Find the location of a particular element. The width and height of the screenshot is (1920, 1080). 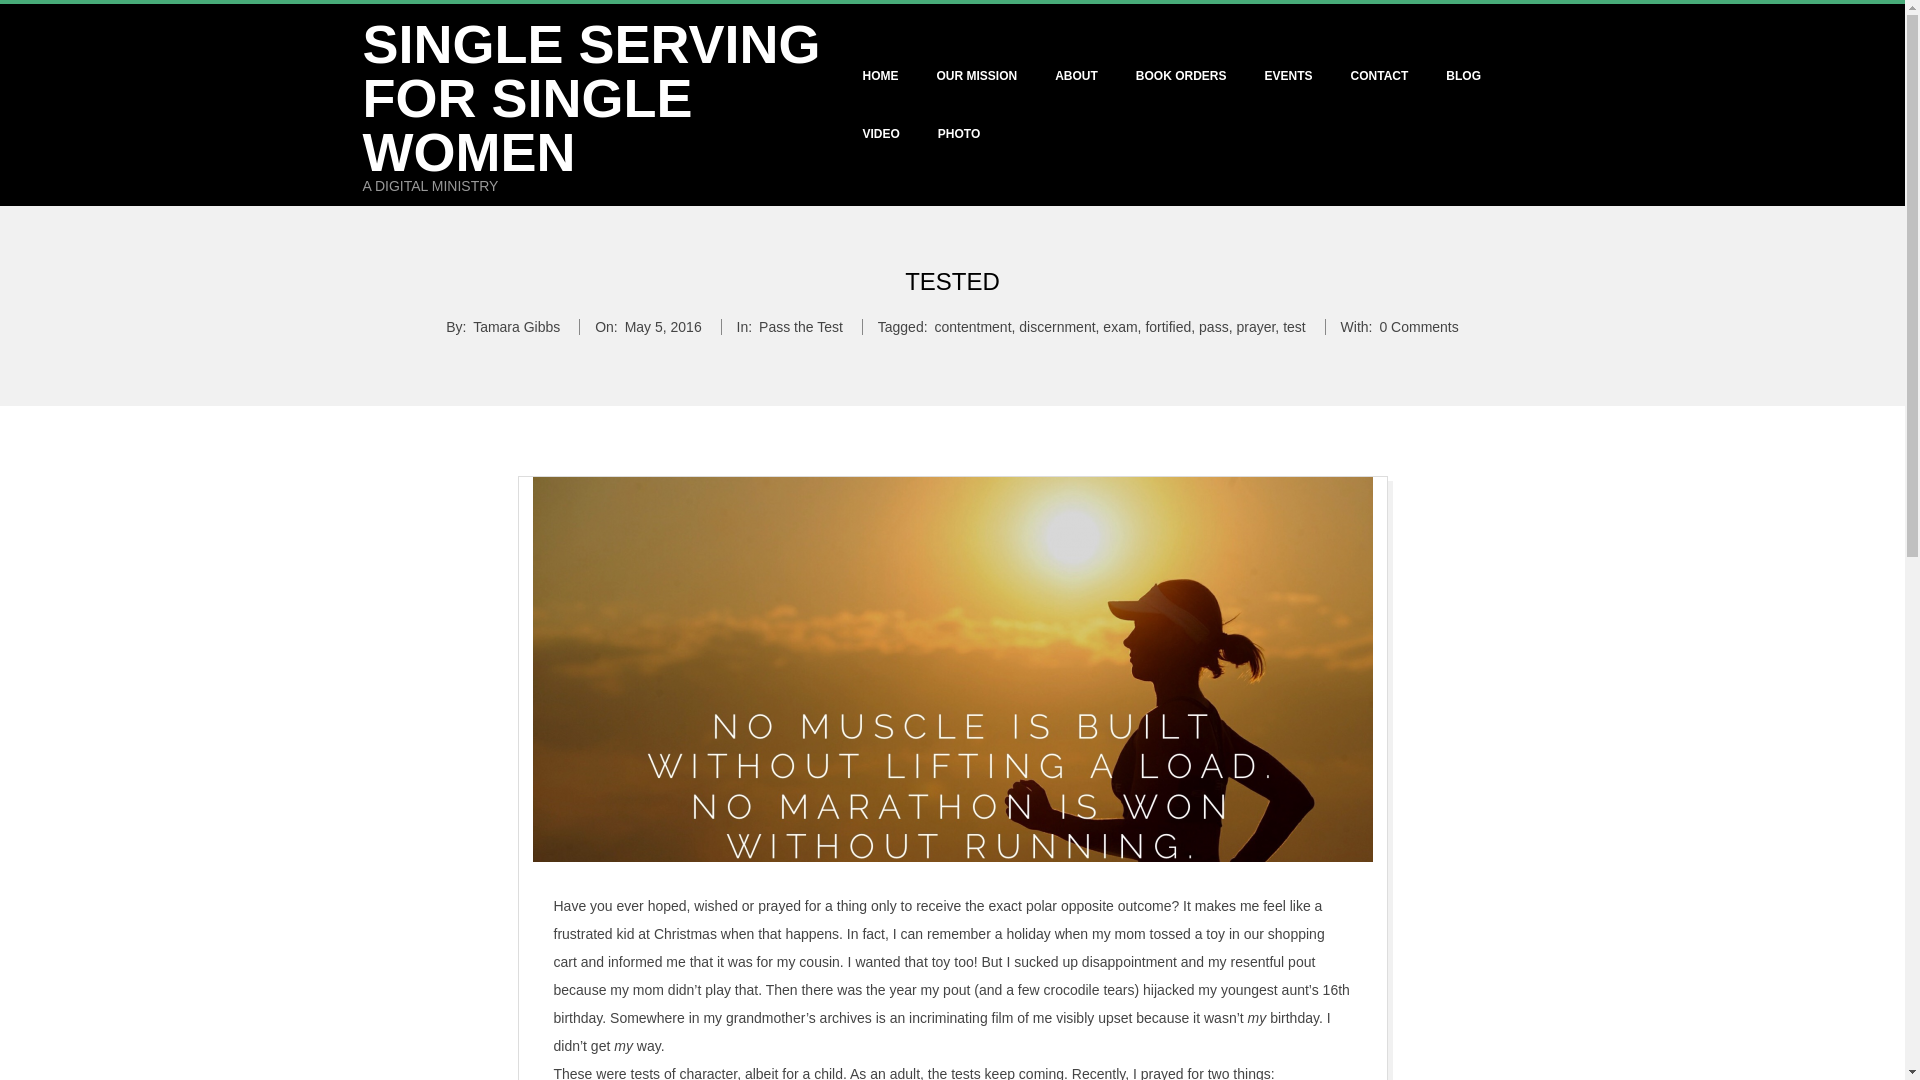

ABOUT is located at coordinates (1076, 76).